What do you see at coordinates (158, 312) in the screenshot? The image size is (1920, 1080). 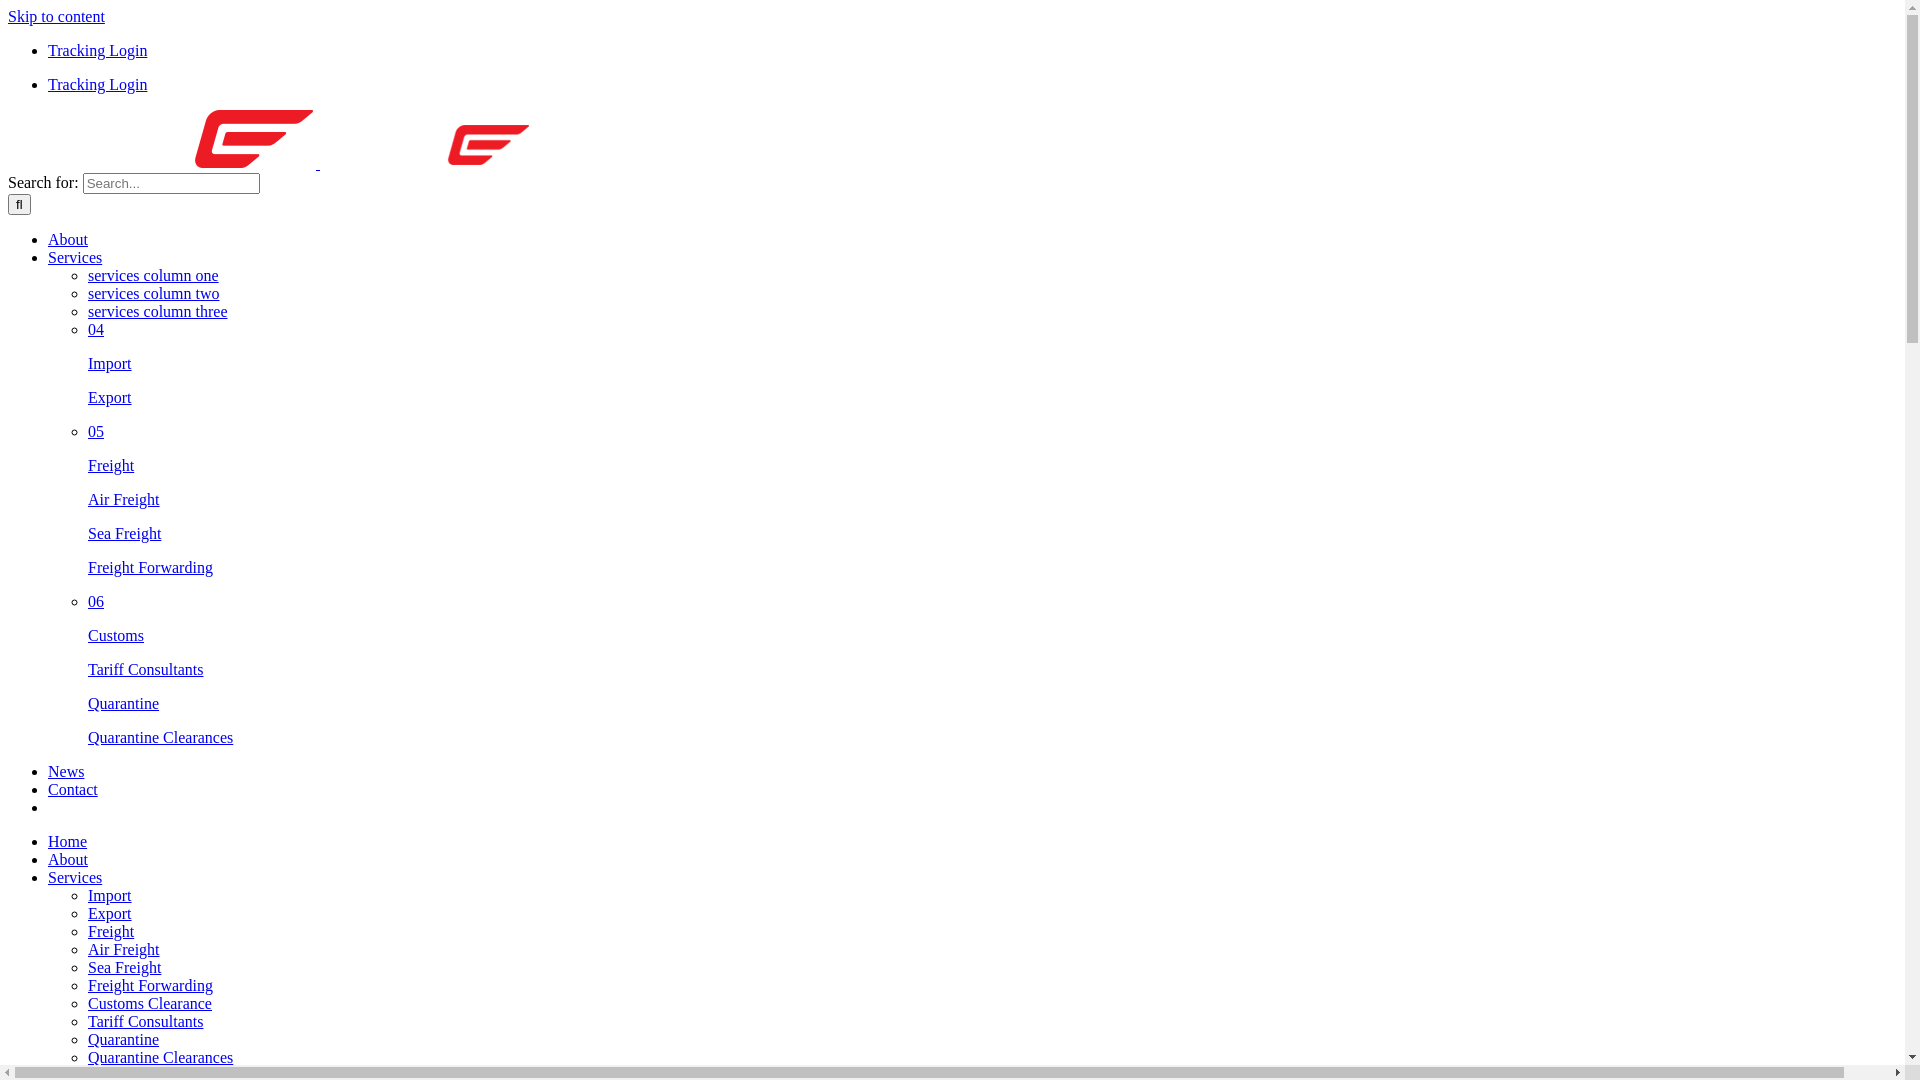 I see `services column three` at bounding box center [158, 312].